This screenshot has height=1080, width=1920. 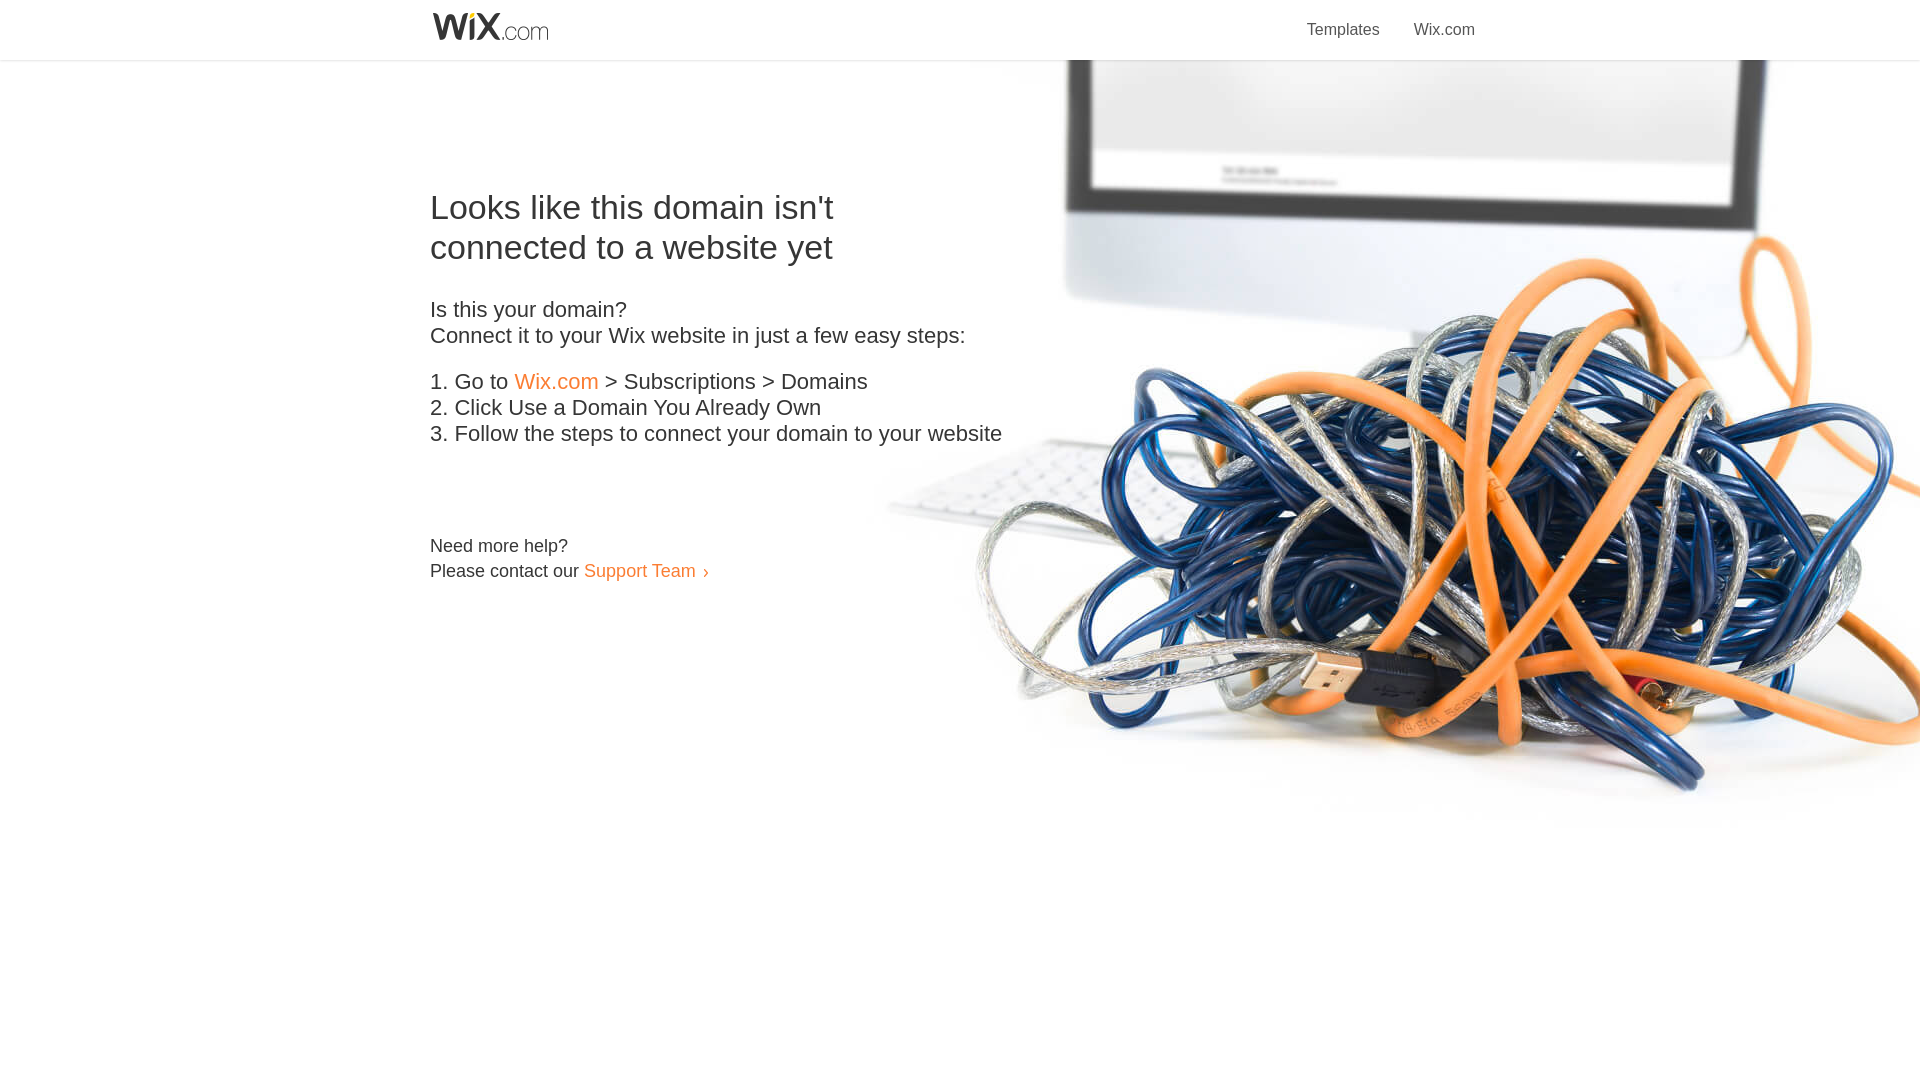 I want to click on Support Team, so click(x=639, y=570).